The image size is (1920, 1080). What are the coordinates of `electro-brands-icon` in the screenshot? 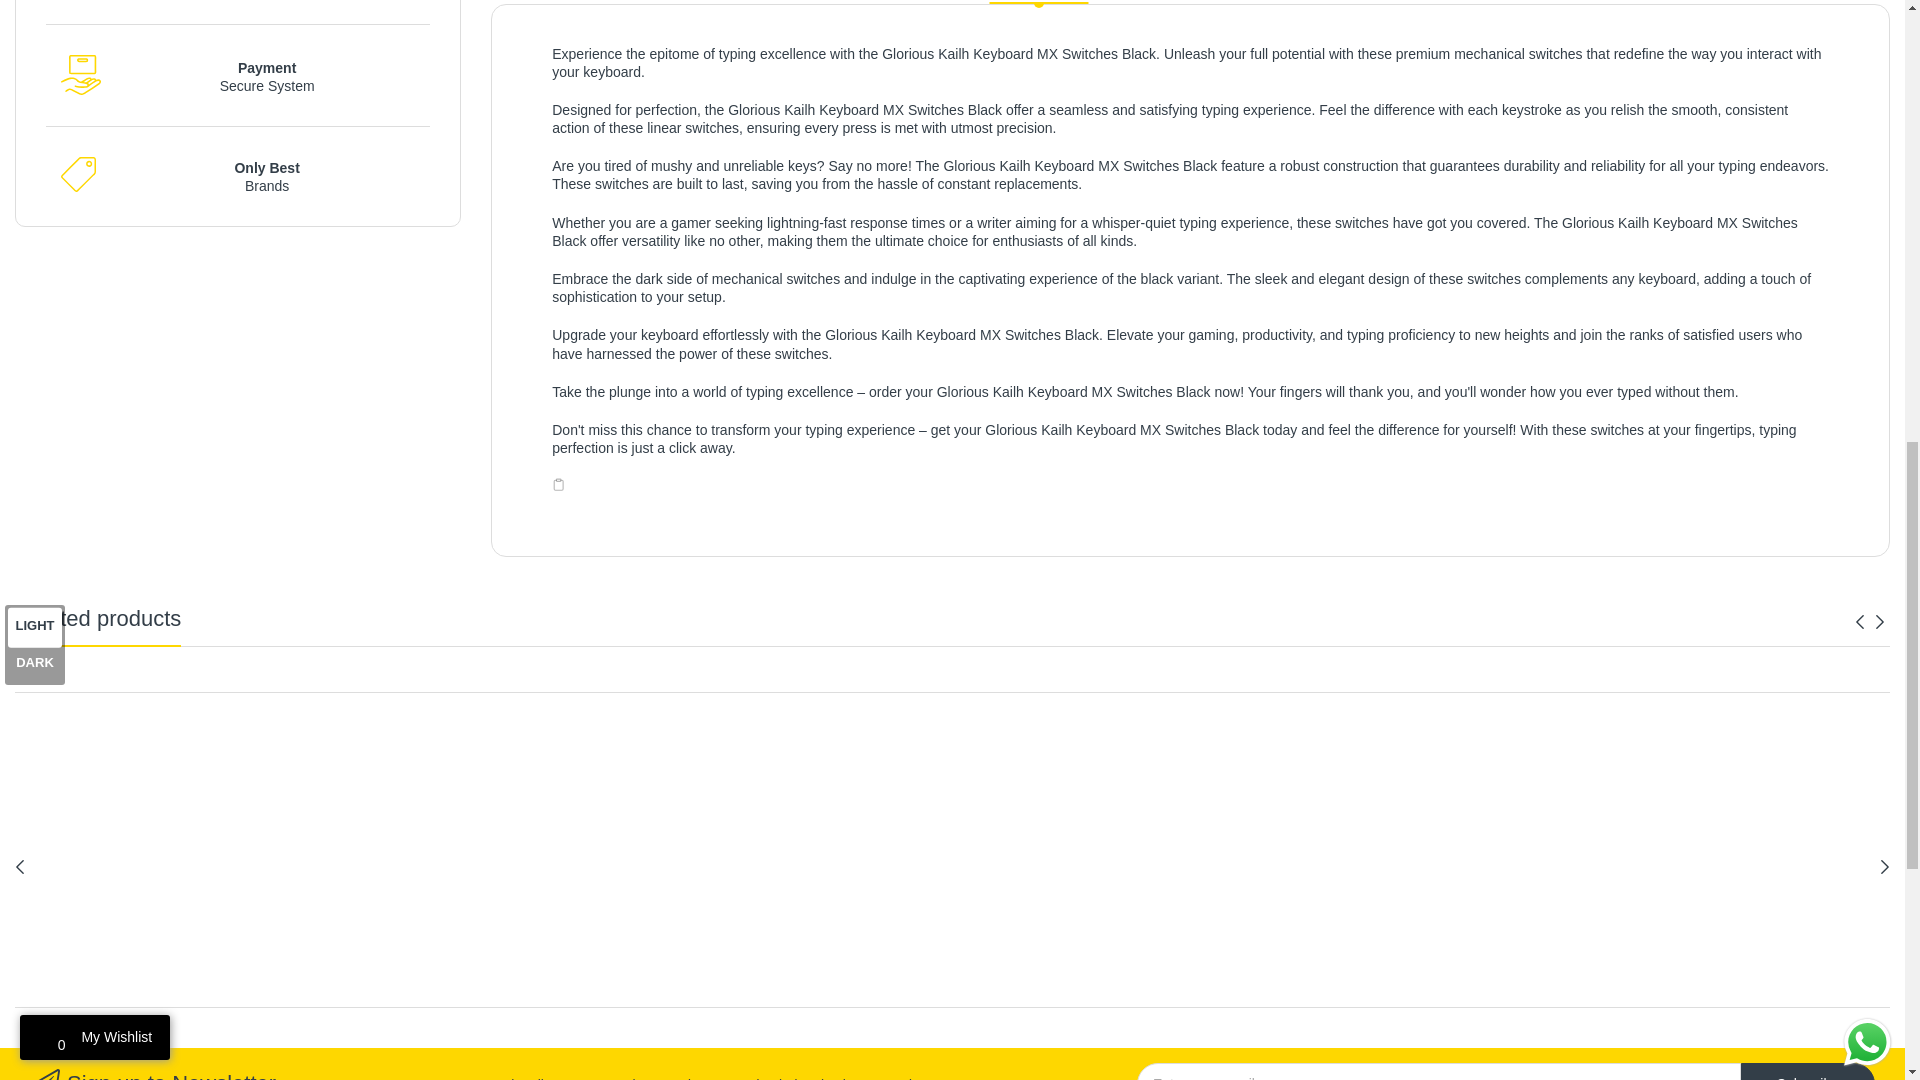 It's located at (78, 174).